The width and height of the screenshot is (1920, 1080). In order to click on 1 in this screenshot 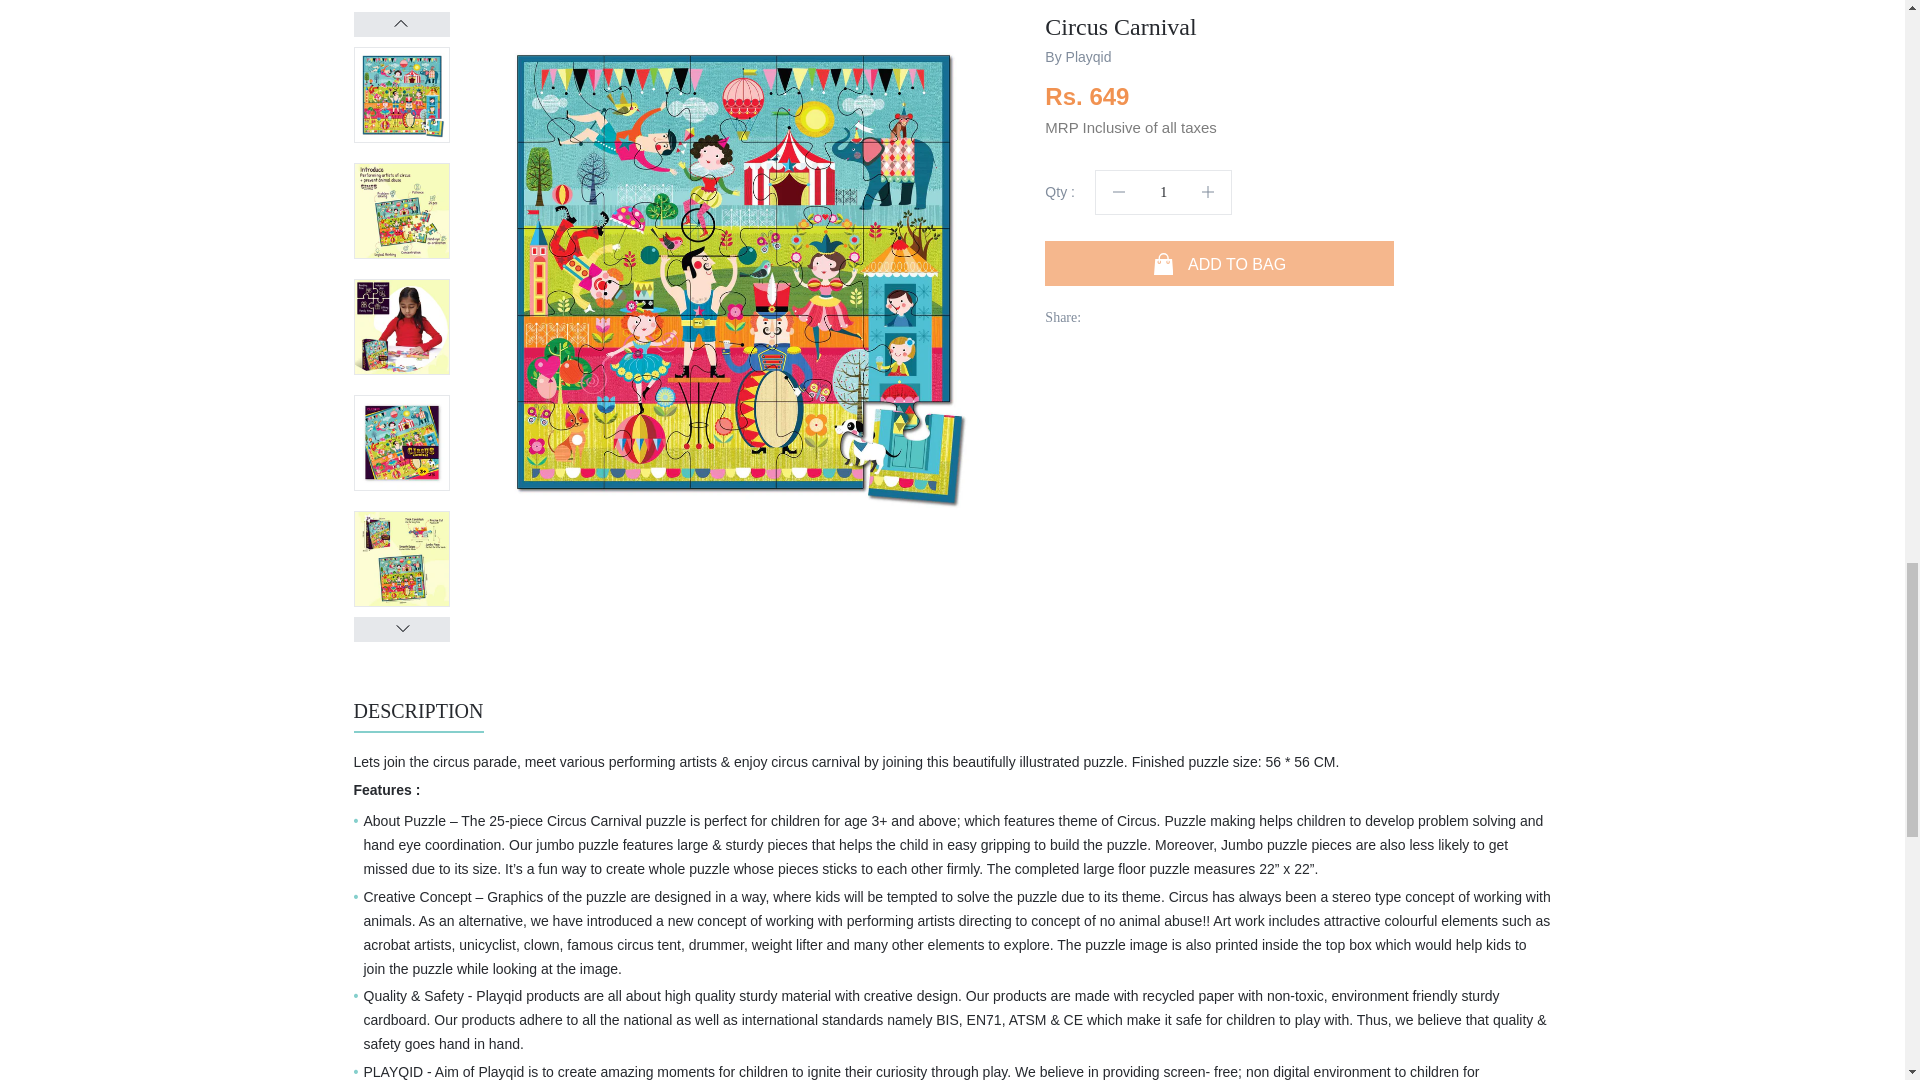, I will do `click(1163, 192)`.